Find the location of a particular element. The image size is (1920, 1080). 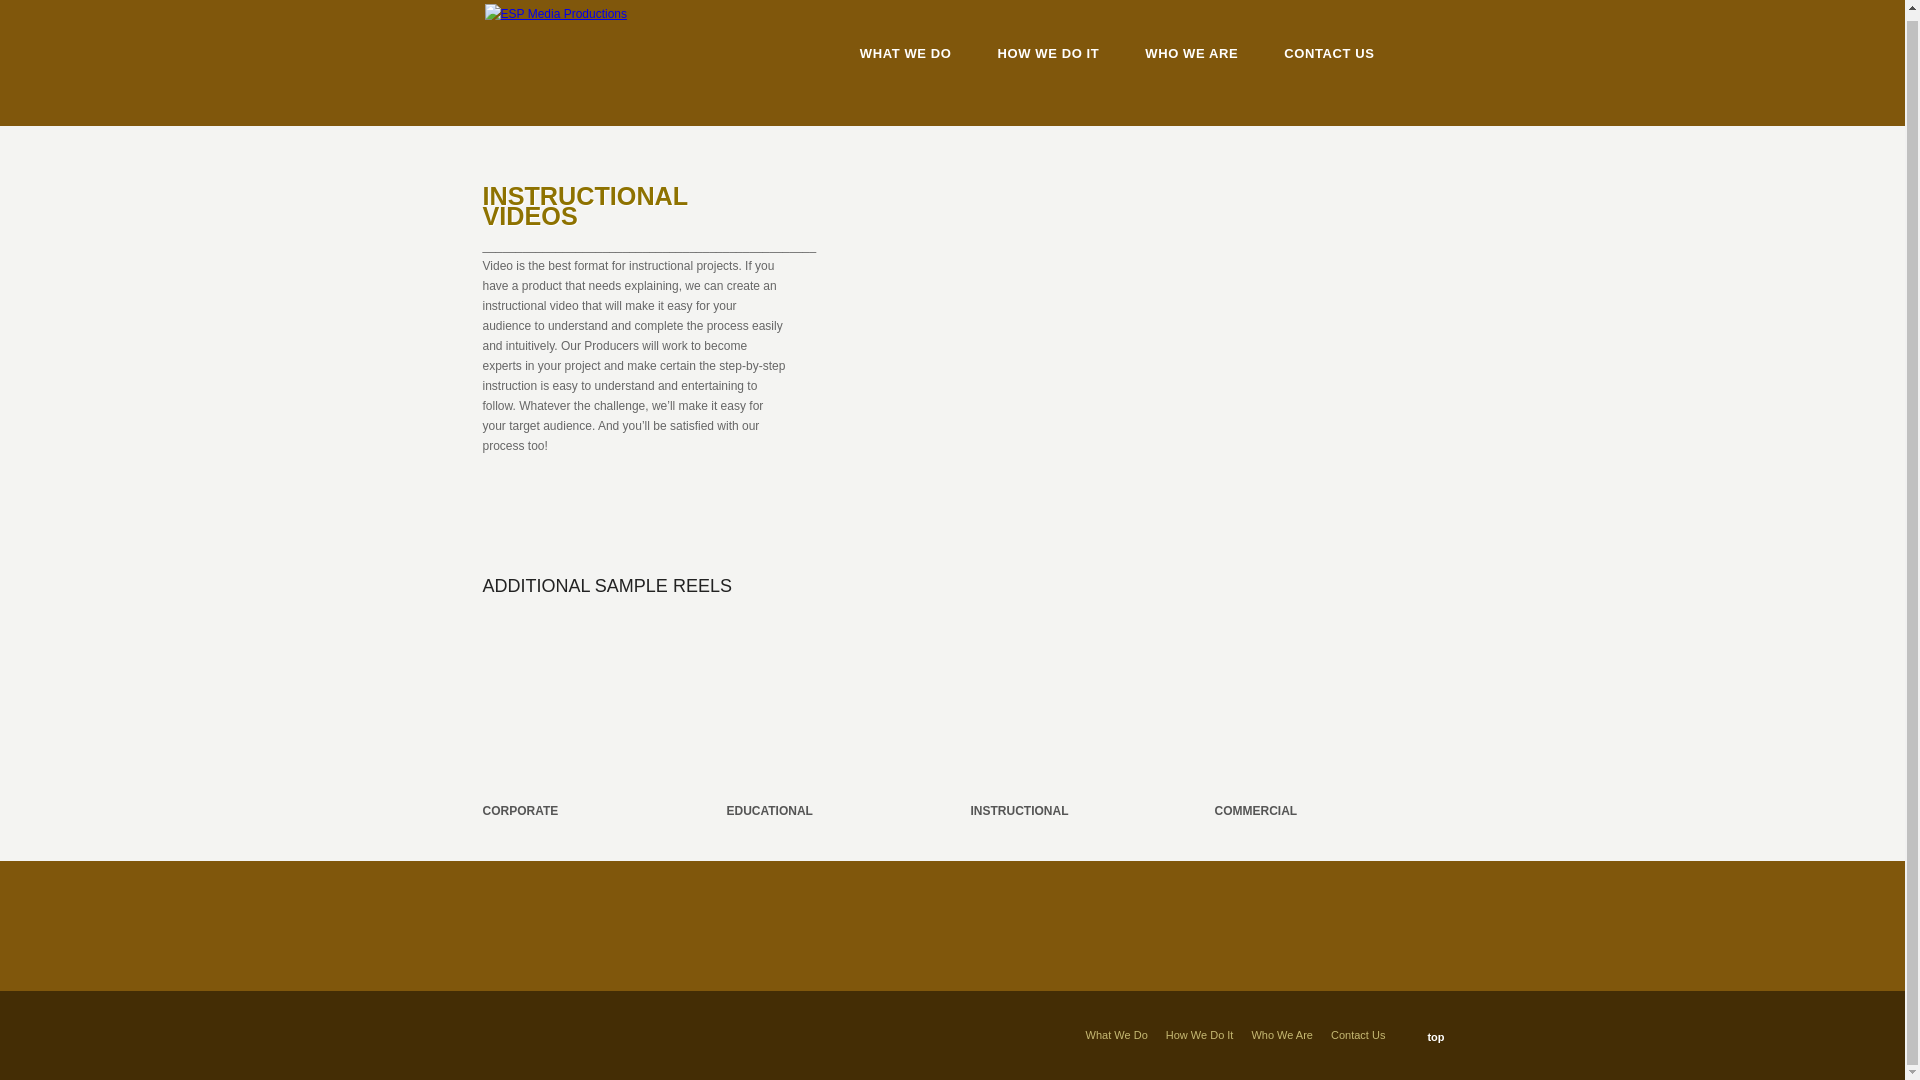

Who We Are is located at coordinates (1282, 1035).